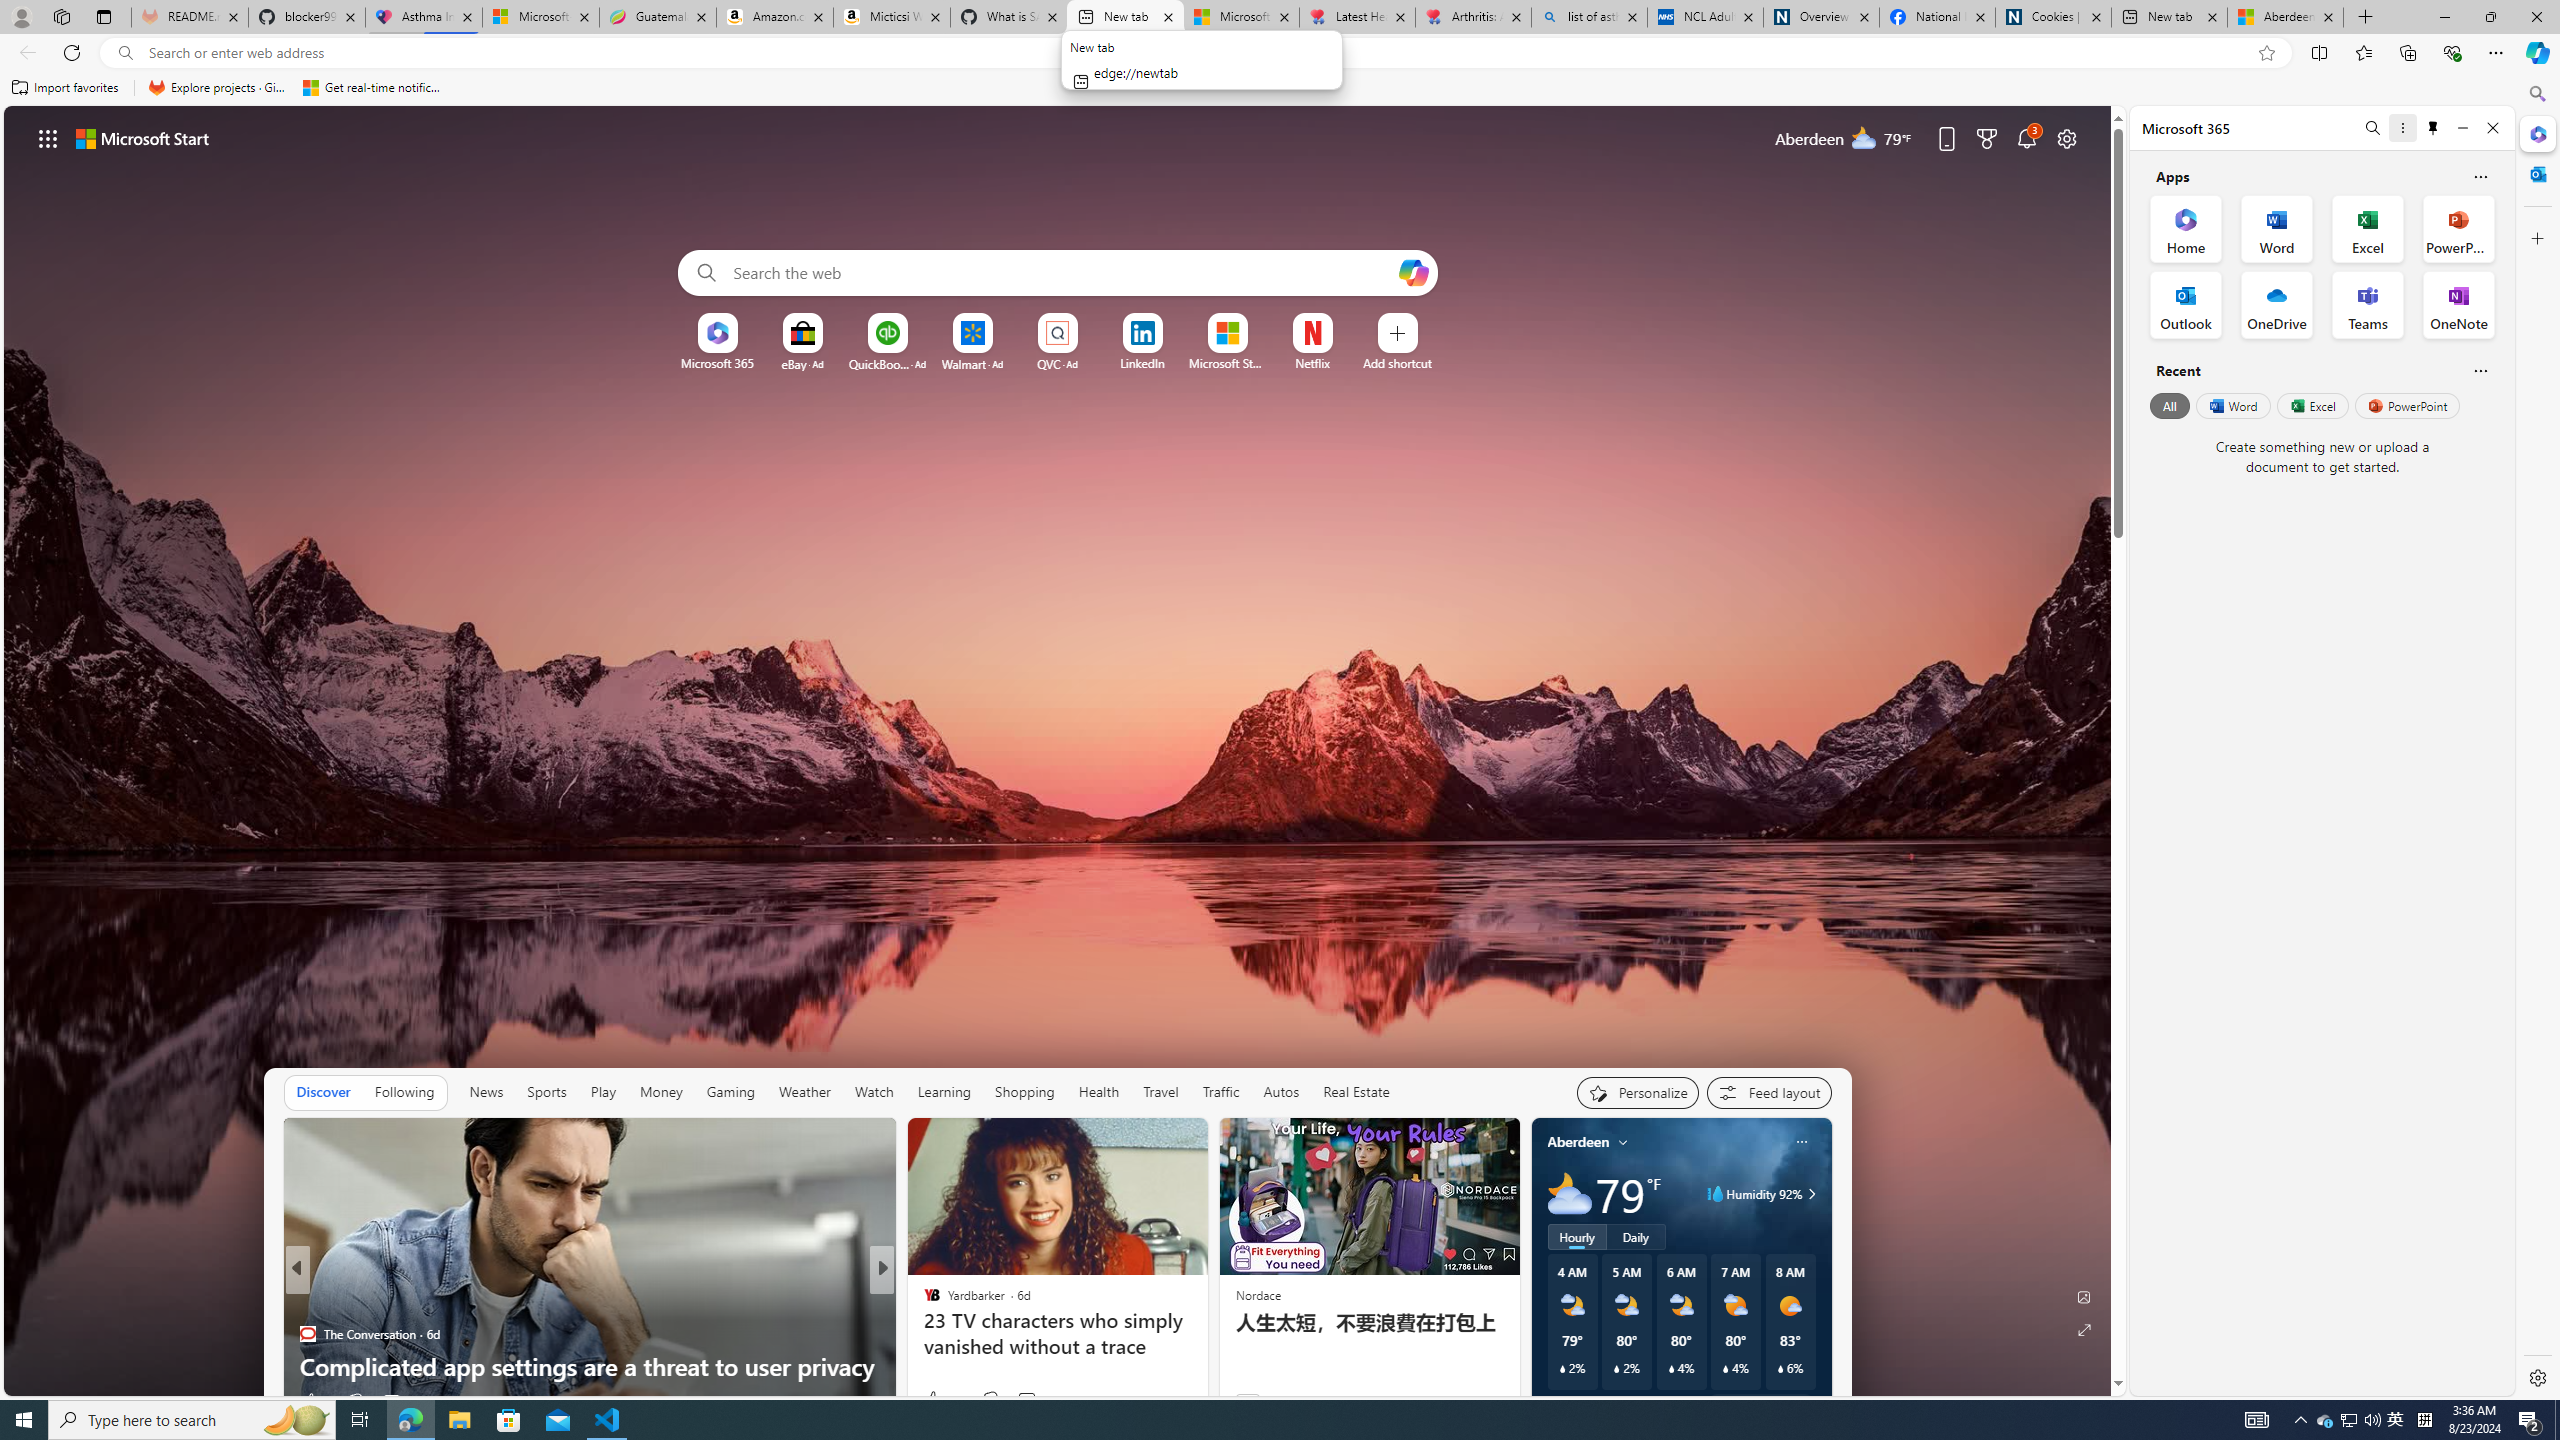 The image size is (2560, 1440). What do you see at coordinates (730, 1092) in the screenshot?
I see `Gaming` at bounding box center [730, 1092].